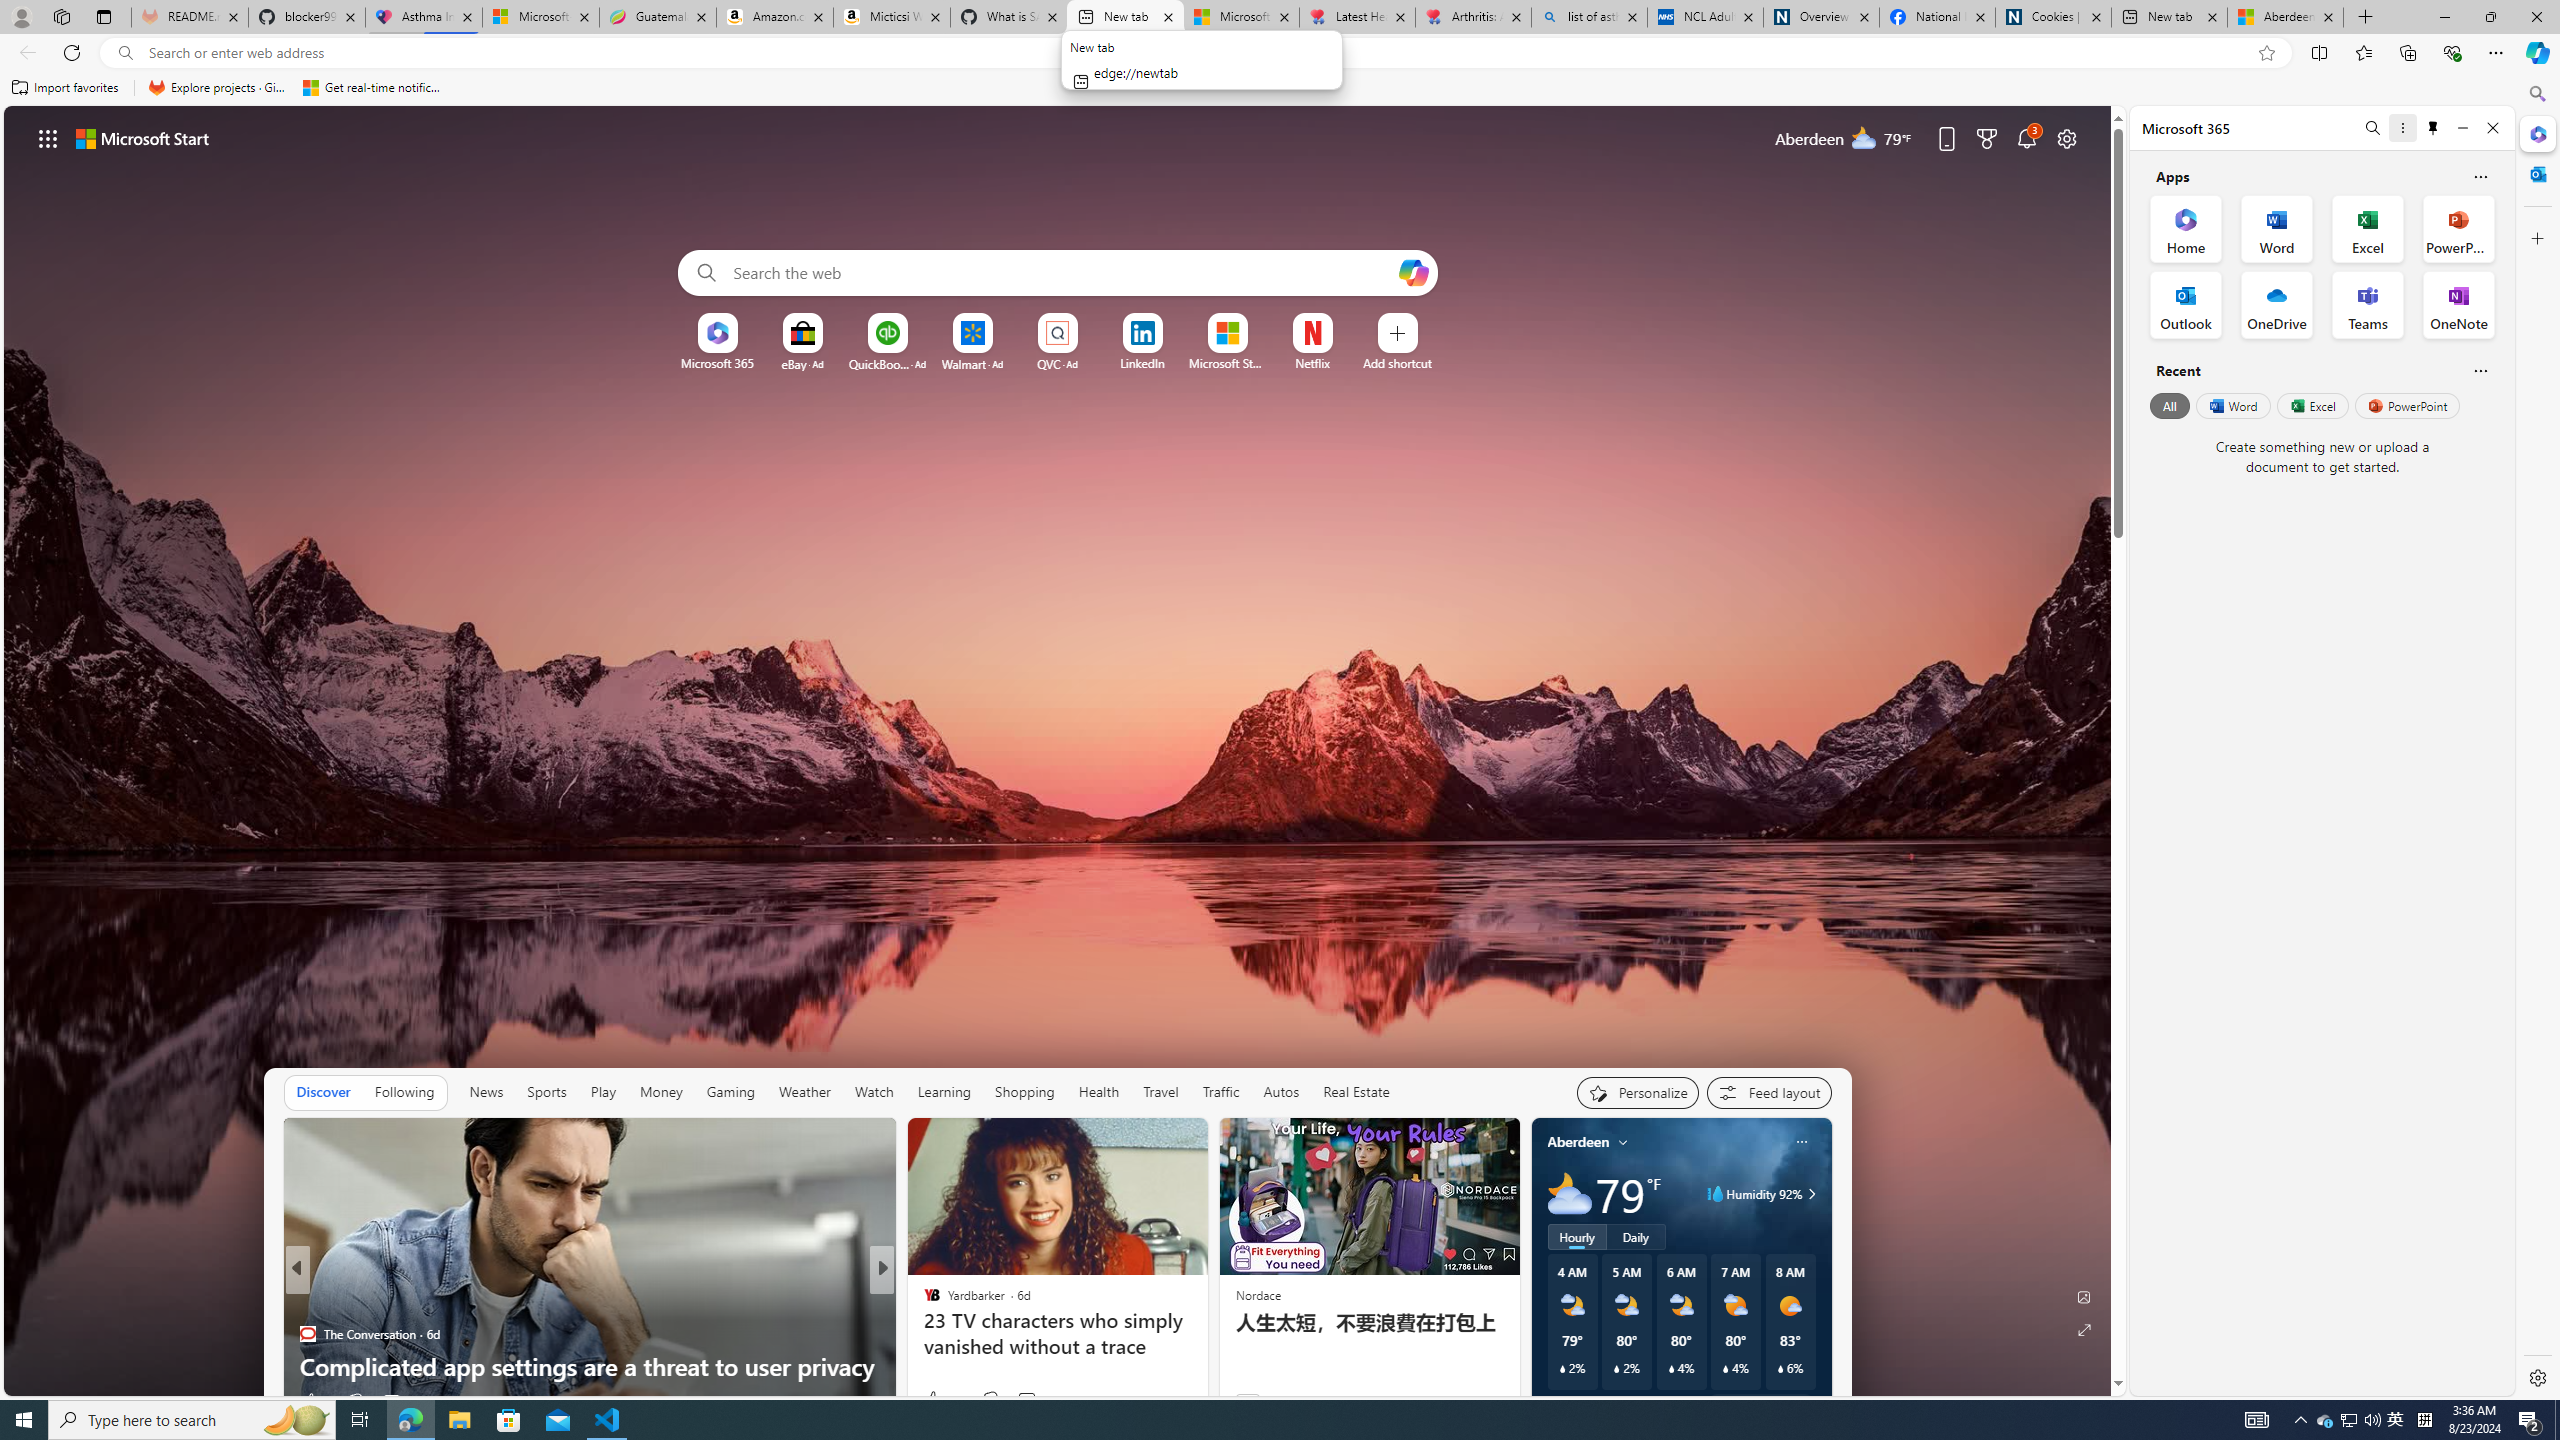 The image size is (2560, 1440). What do you see at coordinates (730, 1092) in the screenshot?
I see `Gaming` at bounding box center [730, 1092].